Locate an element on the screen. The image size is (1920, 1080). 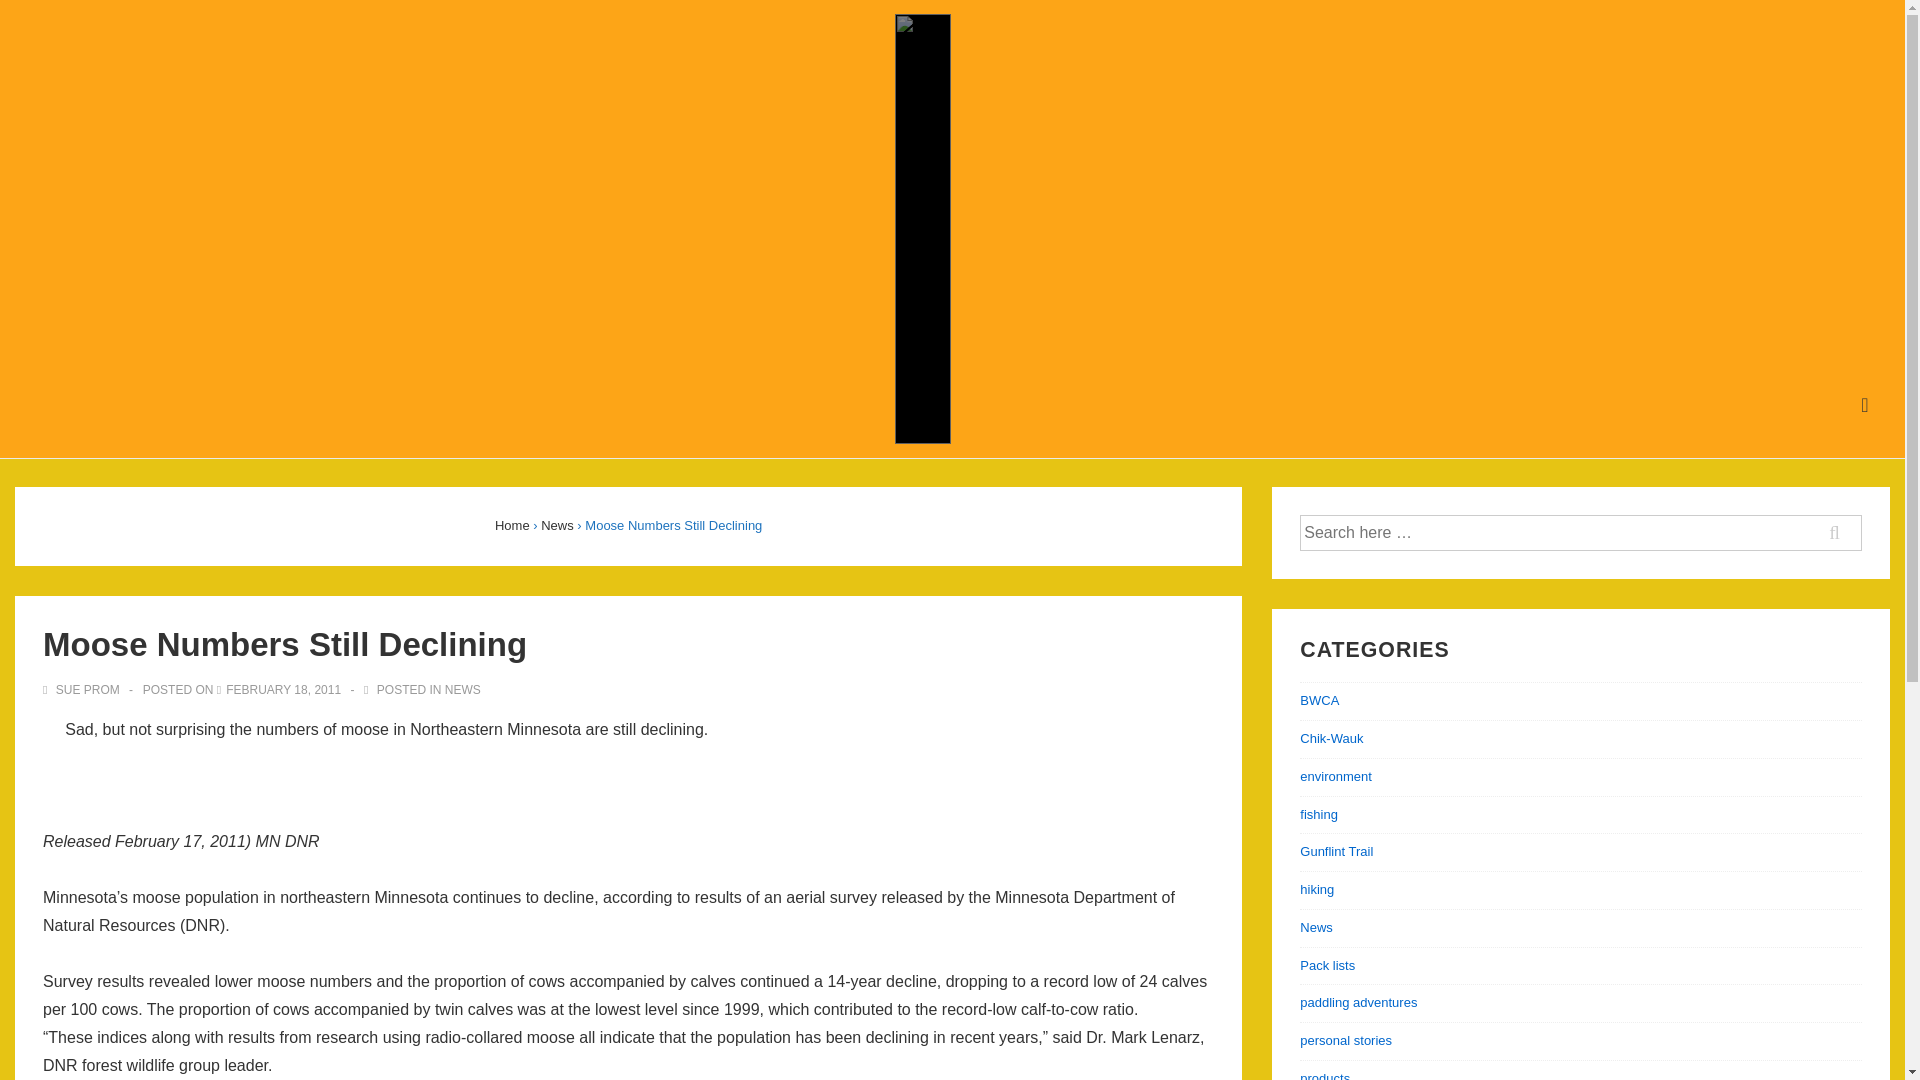
fishing is located at coordinates (1318, 814).